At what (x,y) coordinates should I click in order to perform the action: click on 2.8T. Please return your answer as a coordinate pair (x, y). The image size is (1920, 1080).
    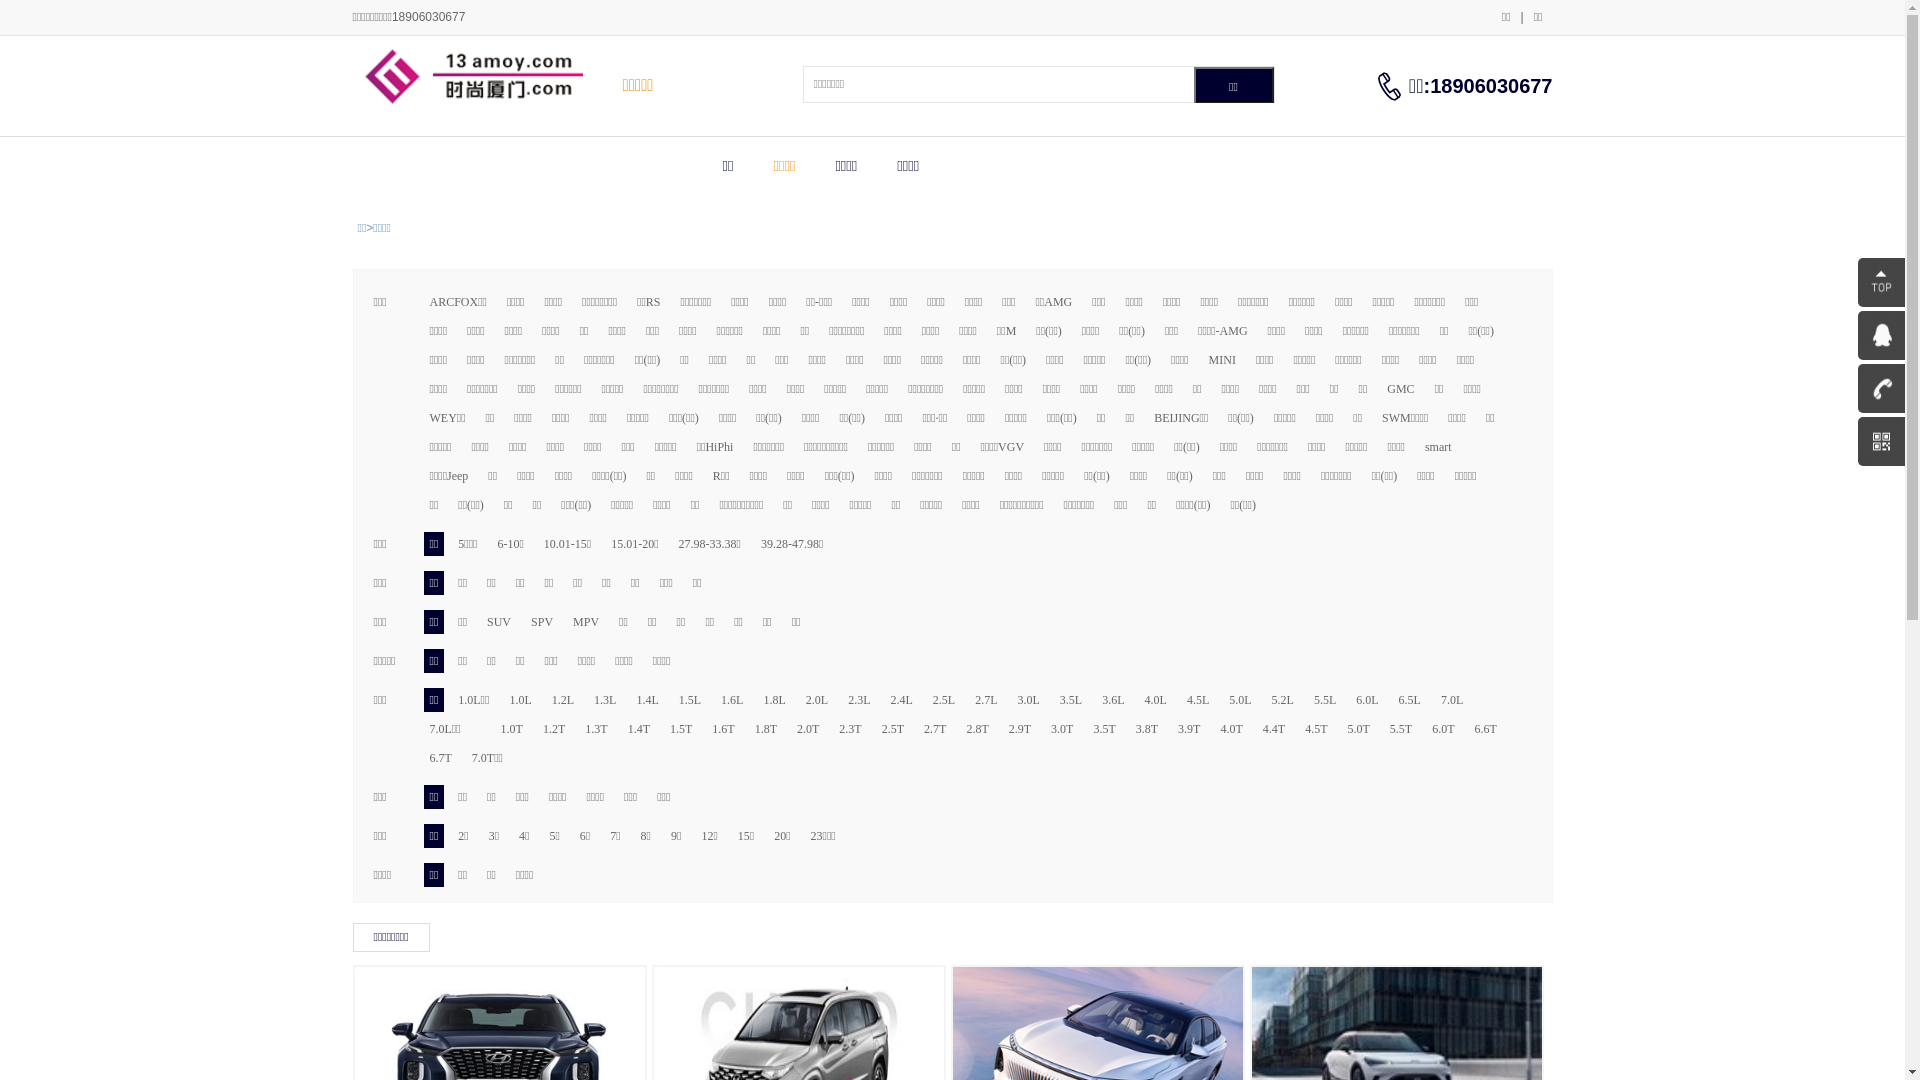
    Looking at the image, I should click on (977, 729).